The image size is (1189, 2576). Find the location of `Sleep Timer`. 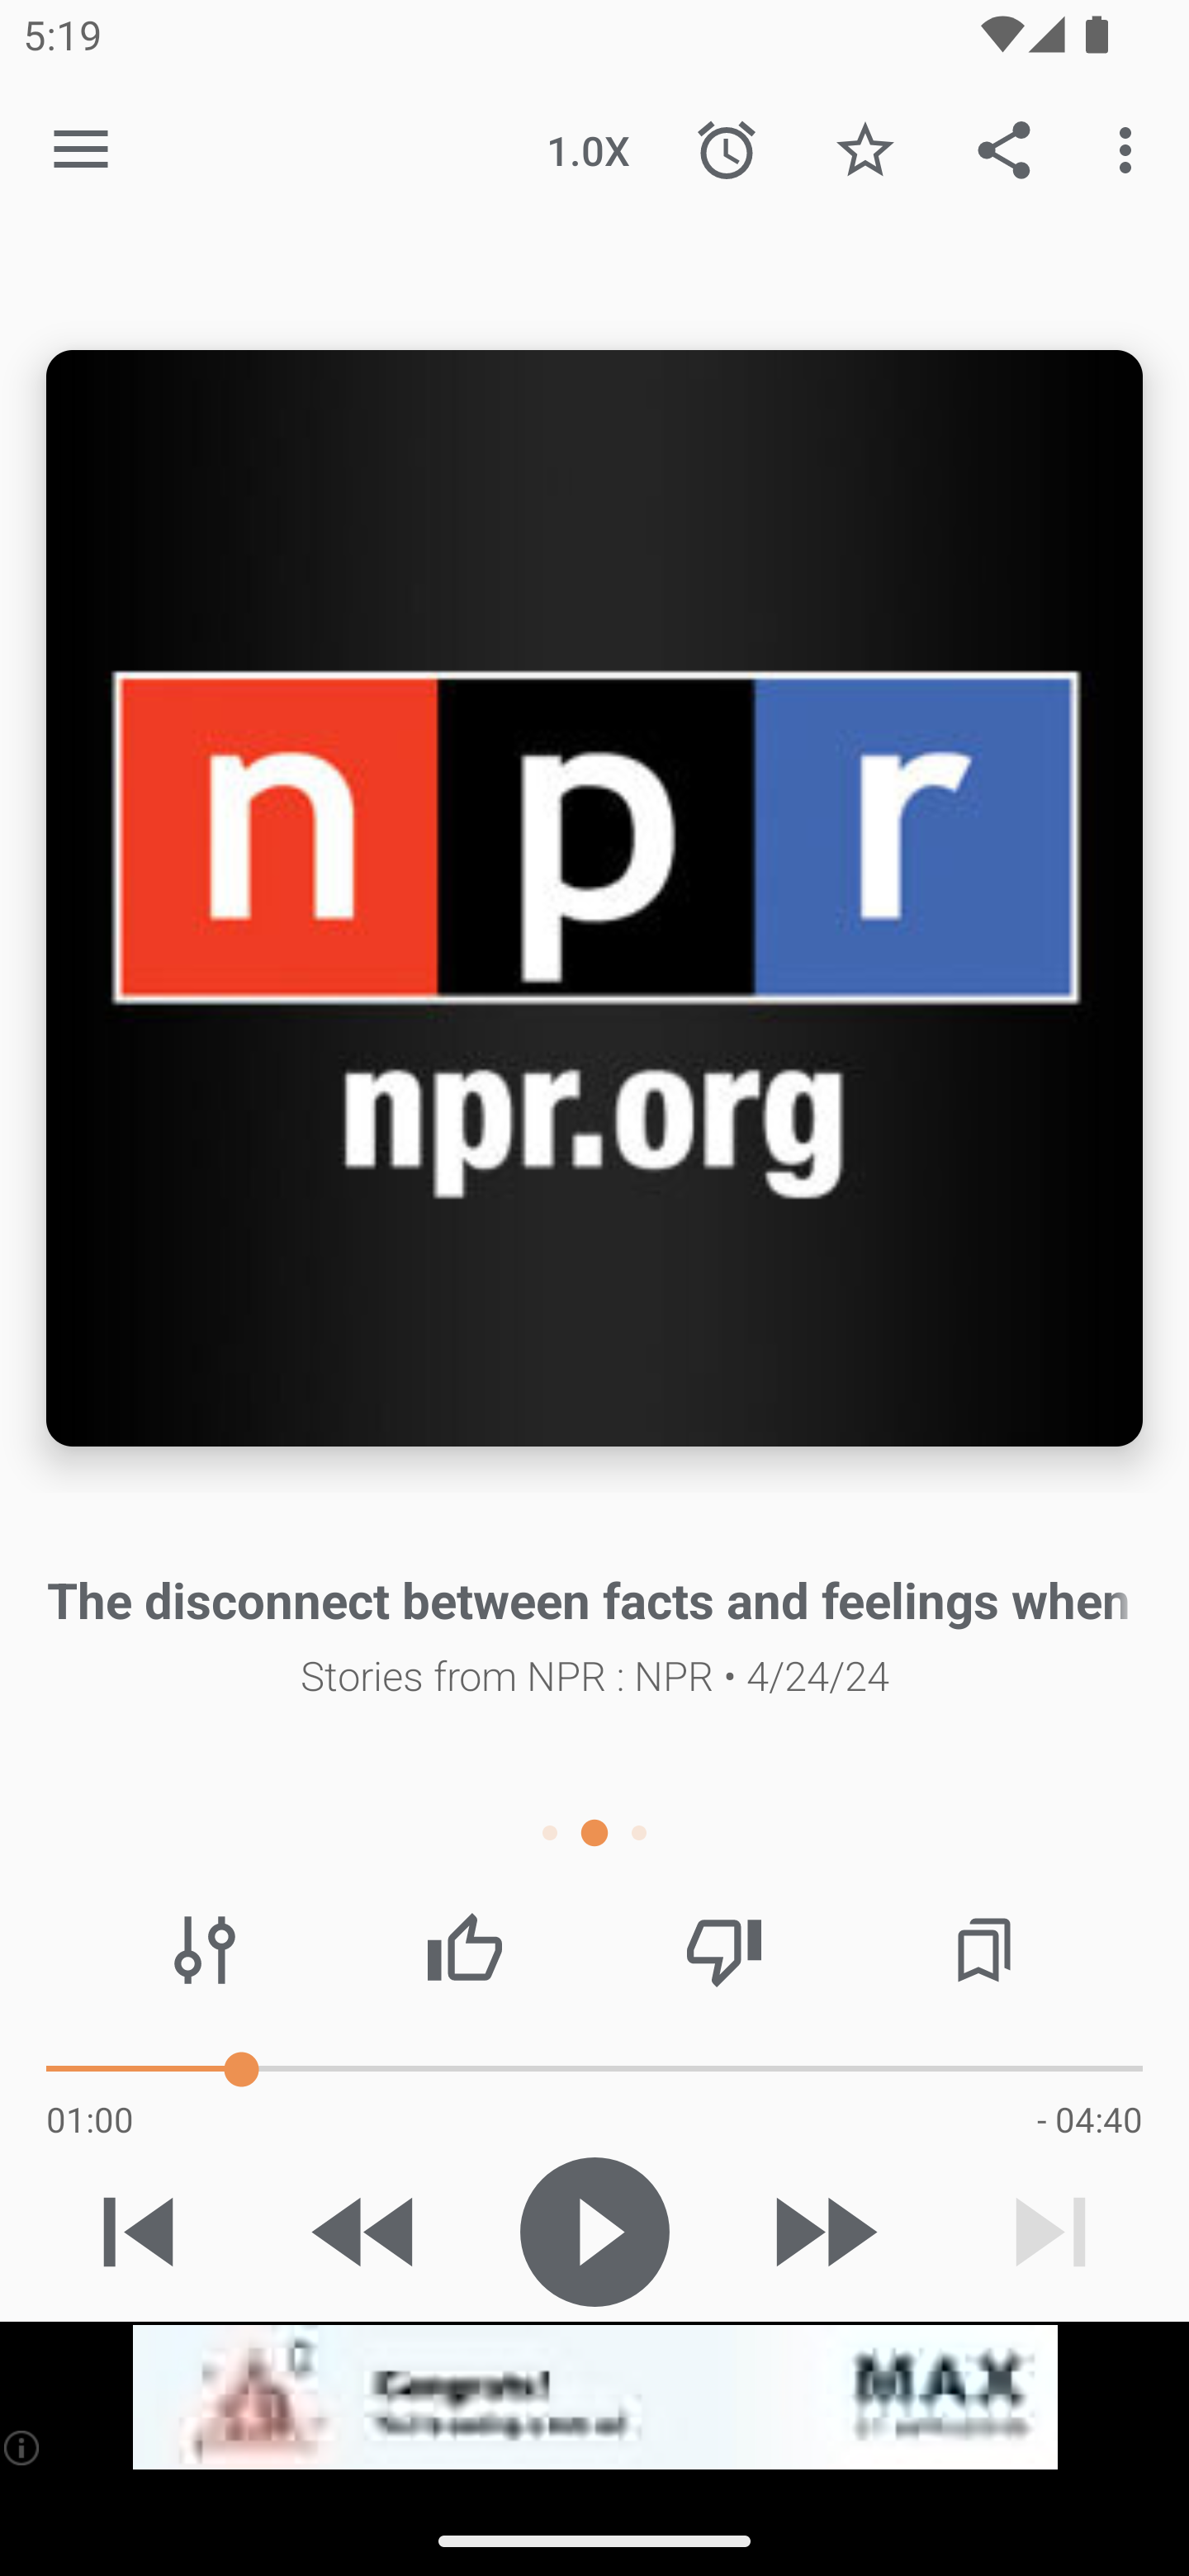

Sleep Timer is located at coordinates (727, 149).